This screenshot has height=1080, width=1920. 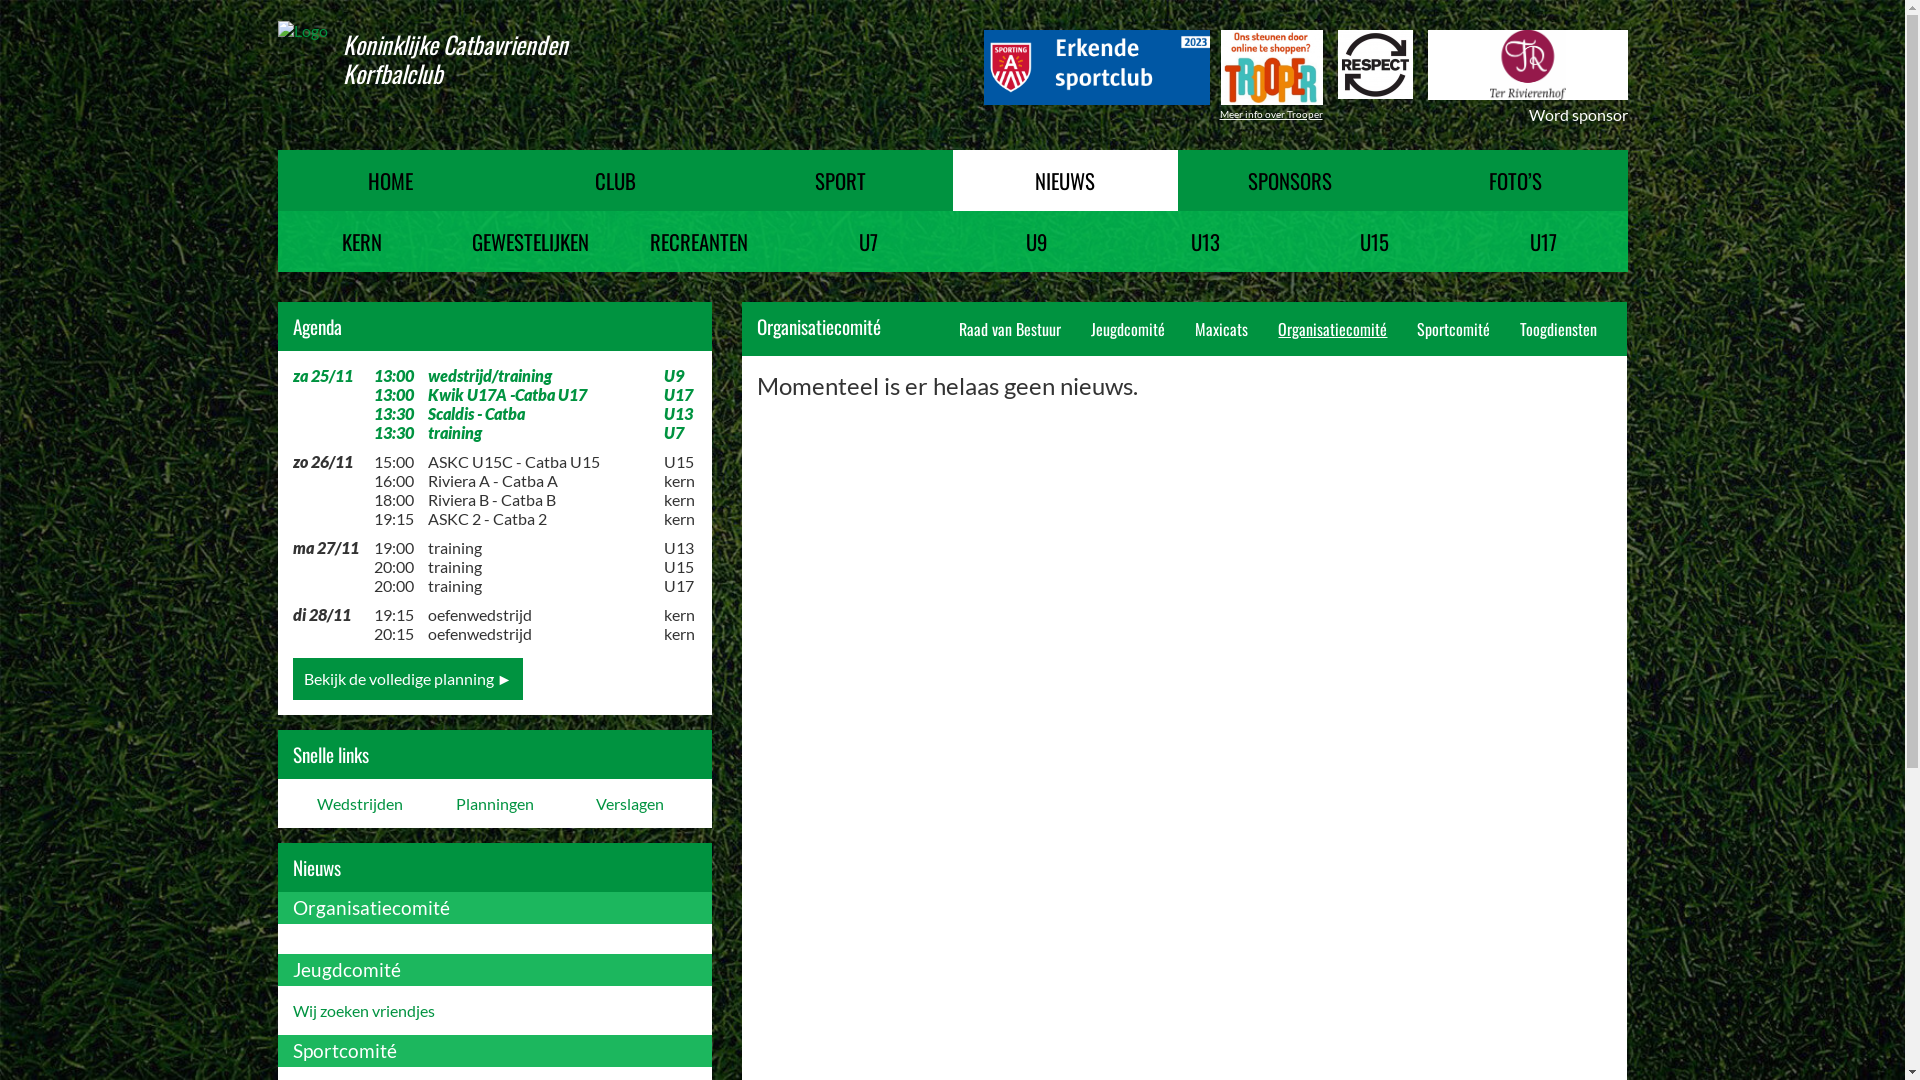 What do you see at coordinates (630, 804) in the screenshot?
I see `Verslagen` at bounding box center [630, 804].